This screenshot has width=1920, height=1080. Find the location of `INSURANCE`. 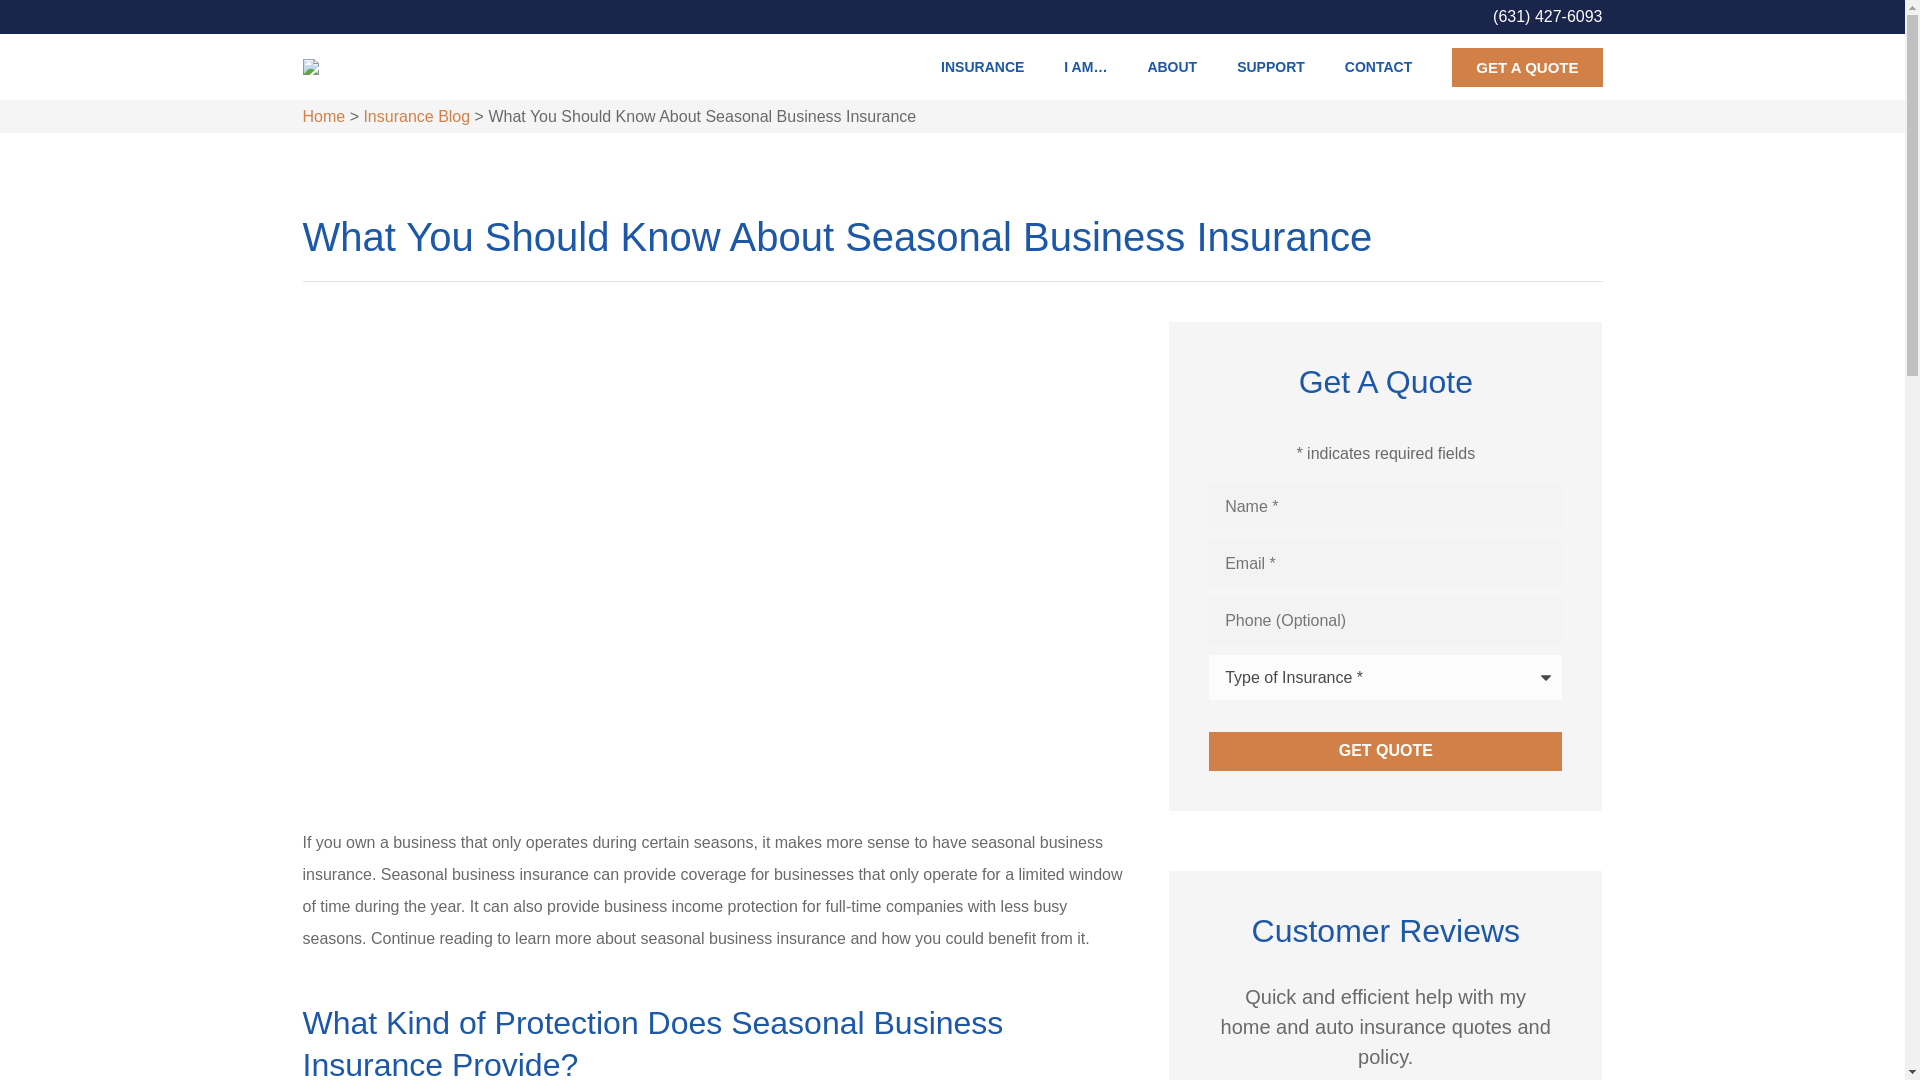

INSURANCE is located at coordinates (982, 66).